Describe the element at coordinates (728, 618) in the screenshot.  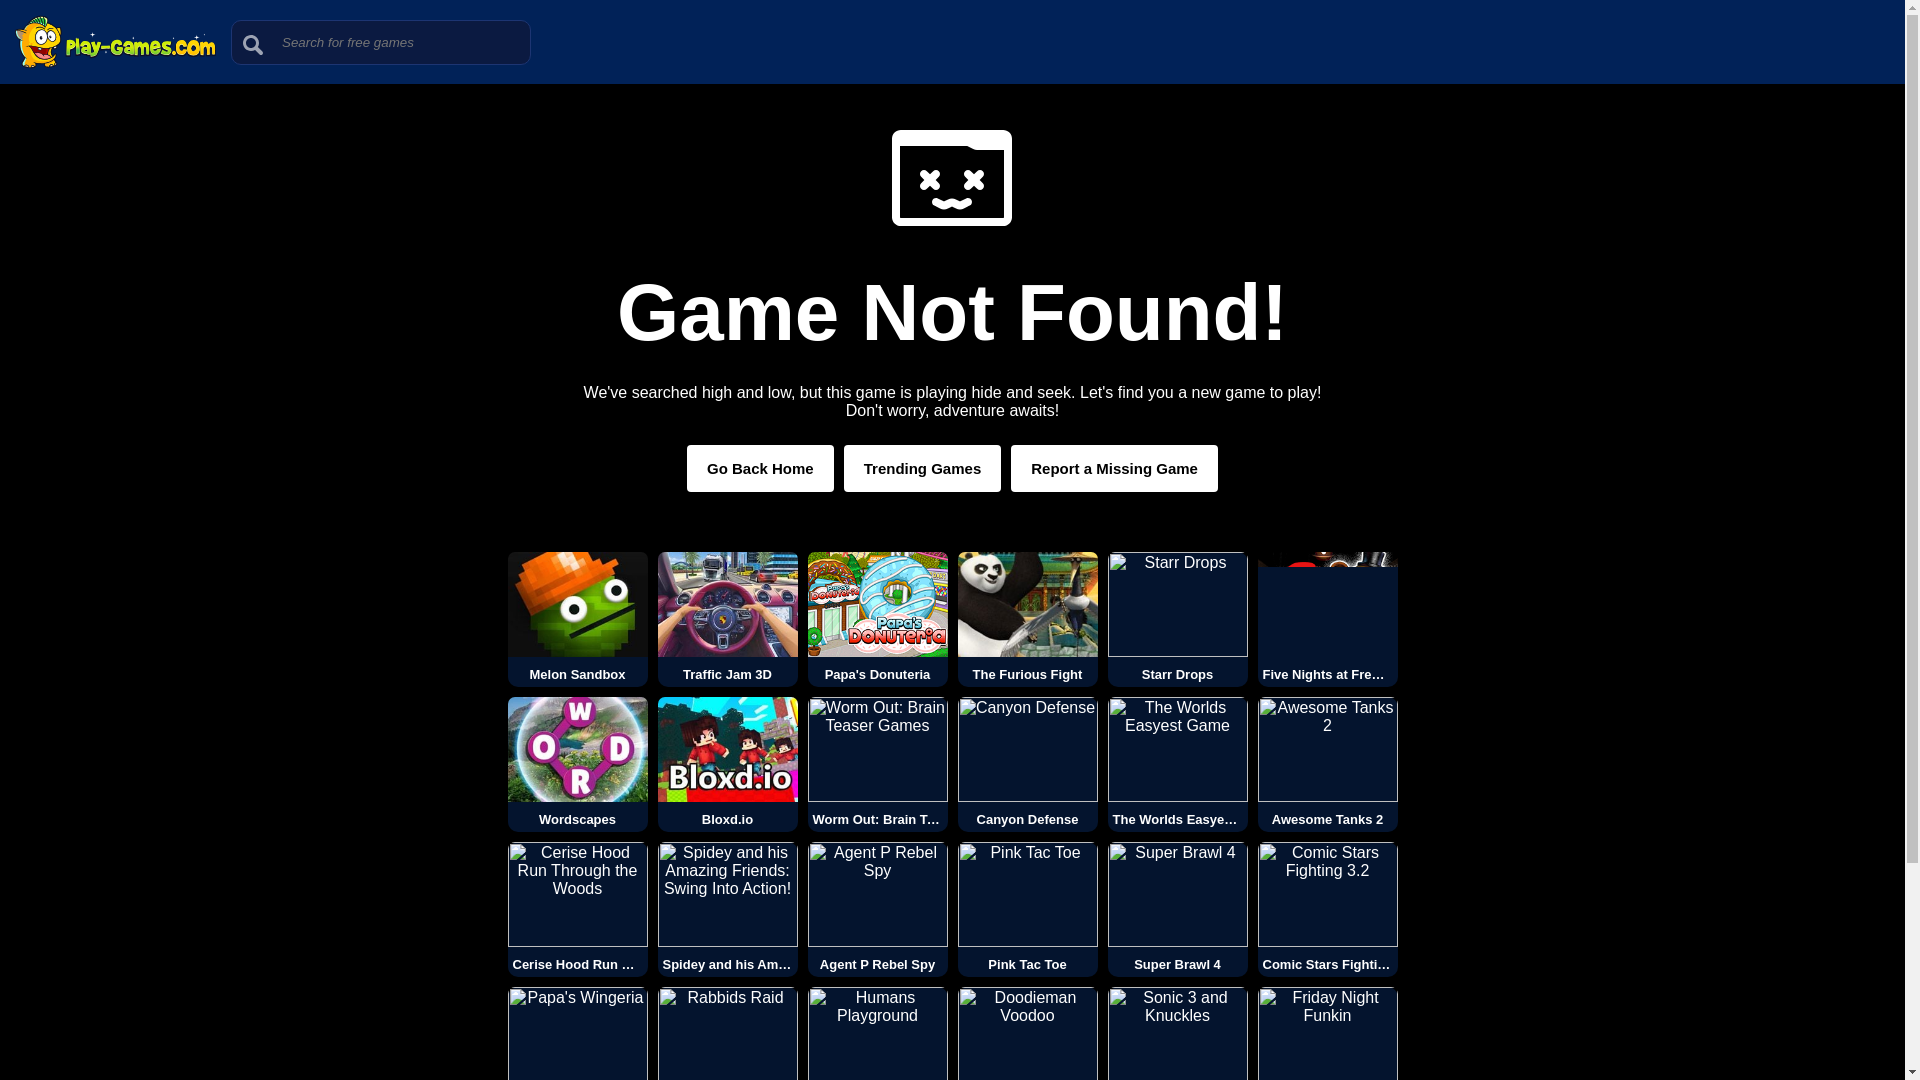
I see `Traffic Jam 3D` at that location.